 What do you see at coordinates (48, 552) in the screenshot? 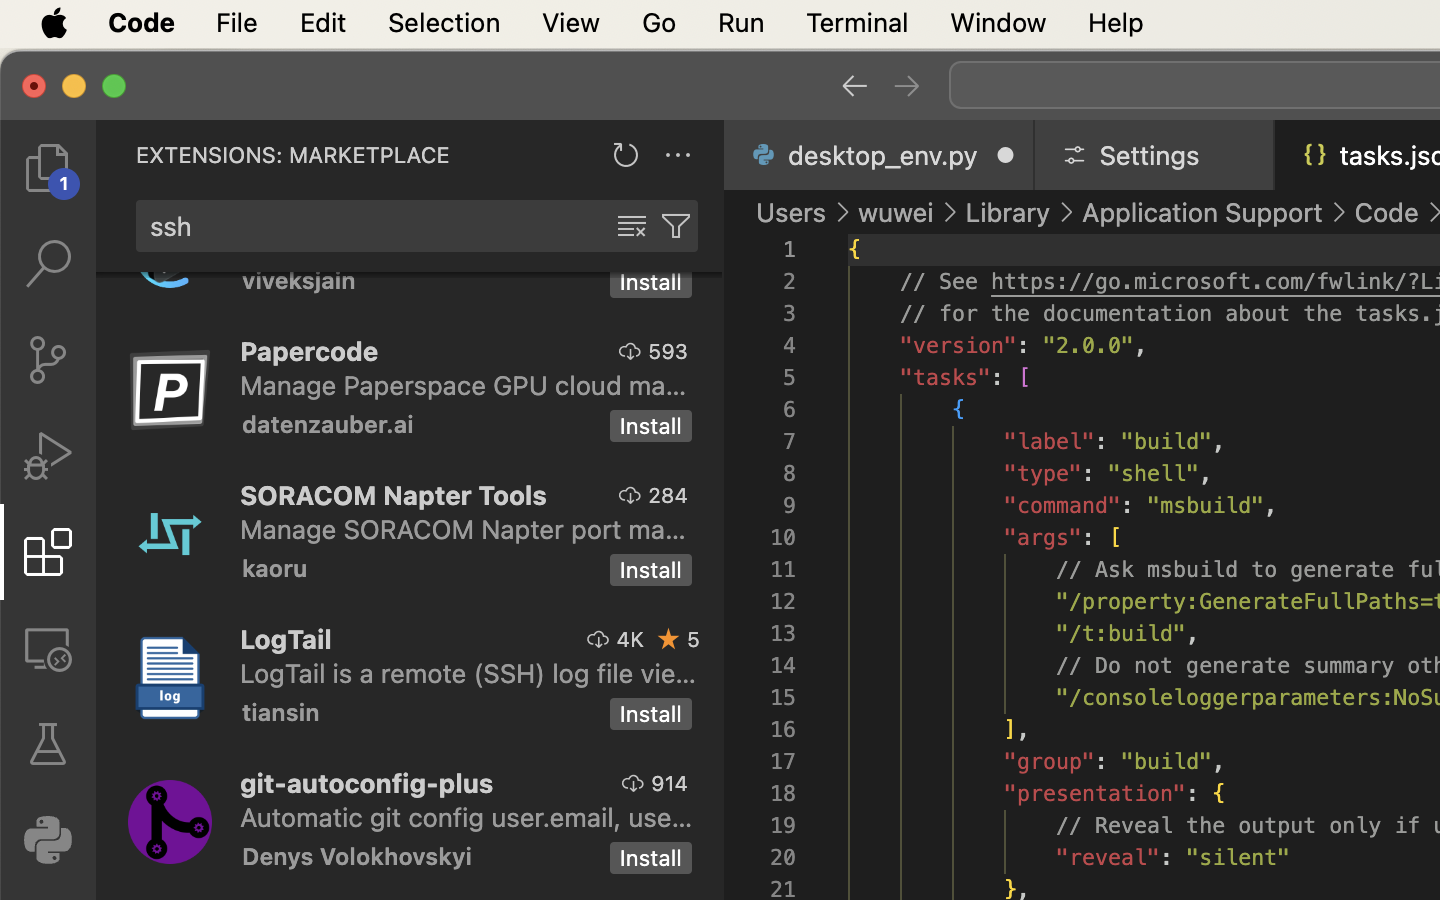
I see `1 ` at bounding box center [48, 552].